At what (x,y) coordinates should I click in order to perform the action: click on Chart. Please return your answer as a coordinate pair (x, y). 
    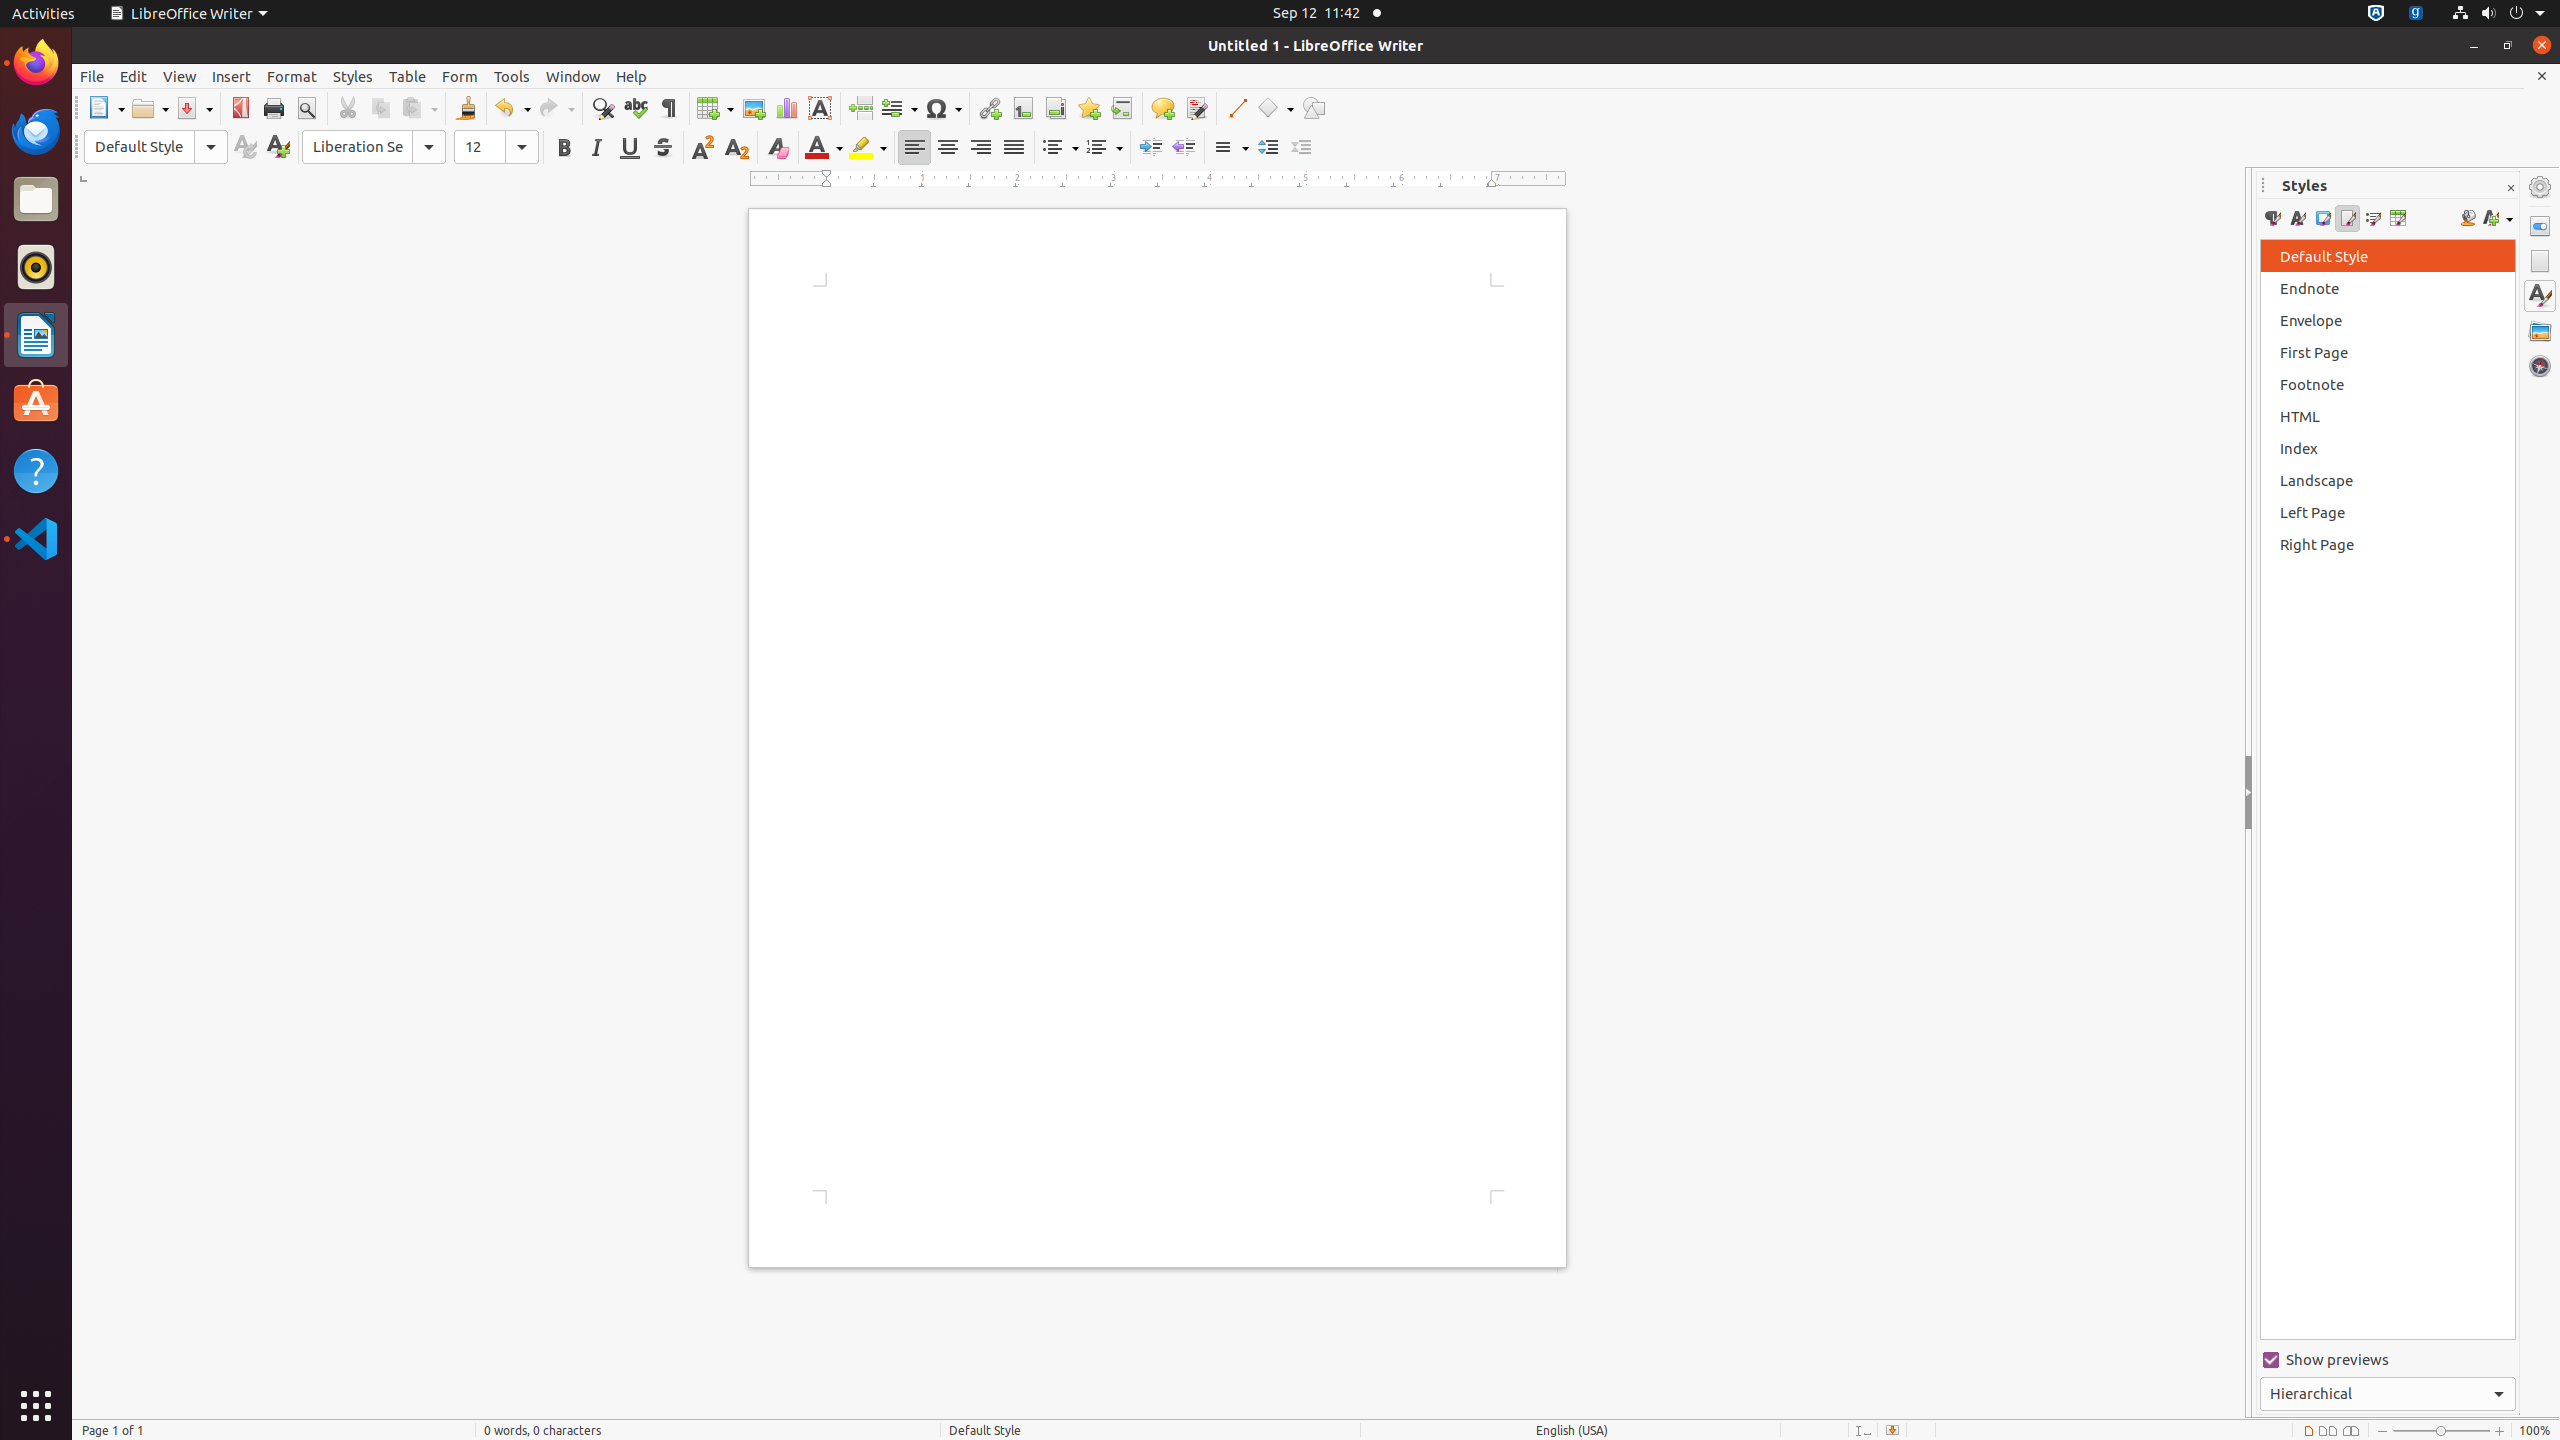
    Looking at the image, I should click on (786, 108).